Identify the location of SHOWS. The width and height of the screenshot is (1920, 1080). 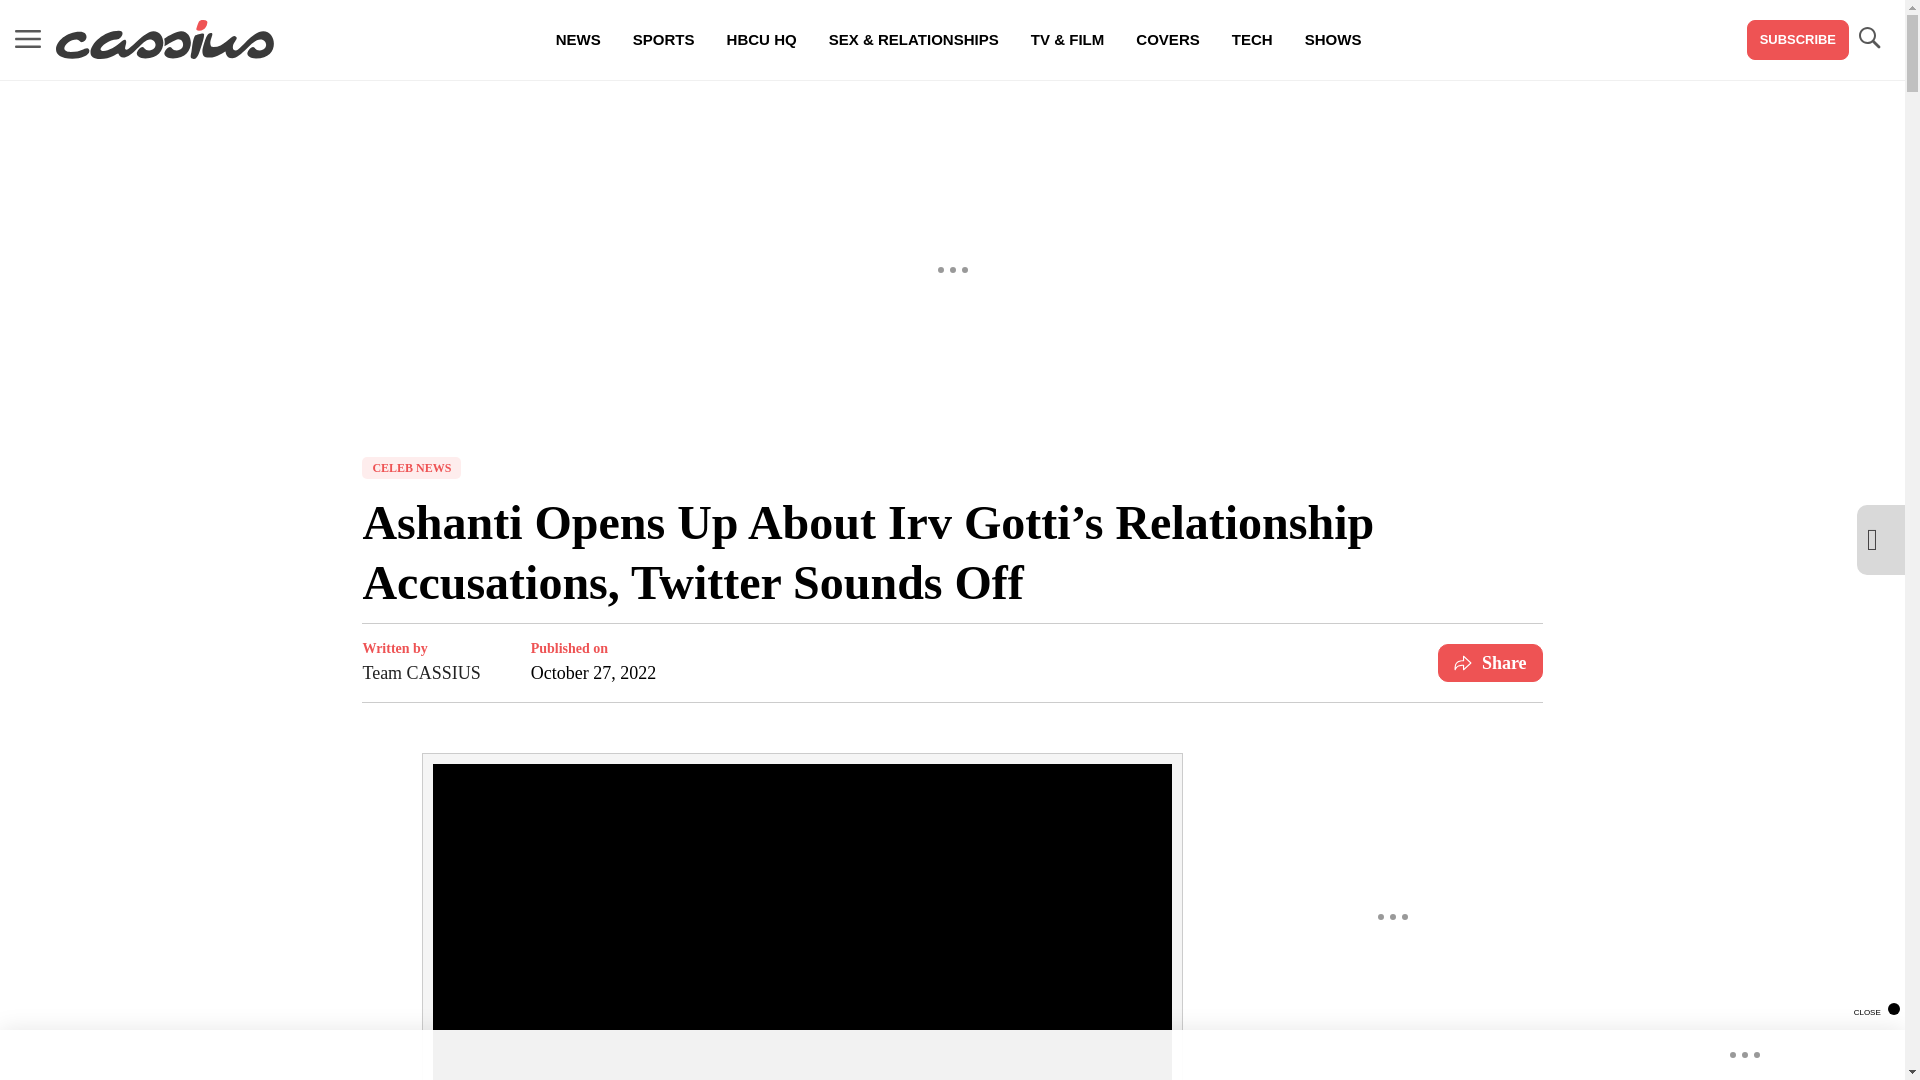
(1333, 40).